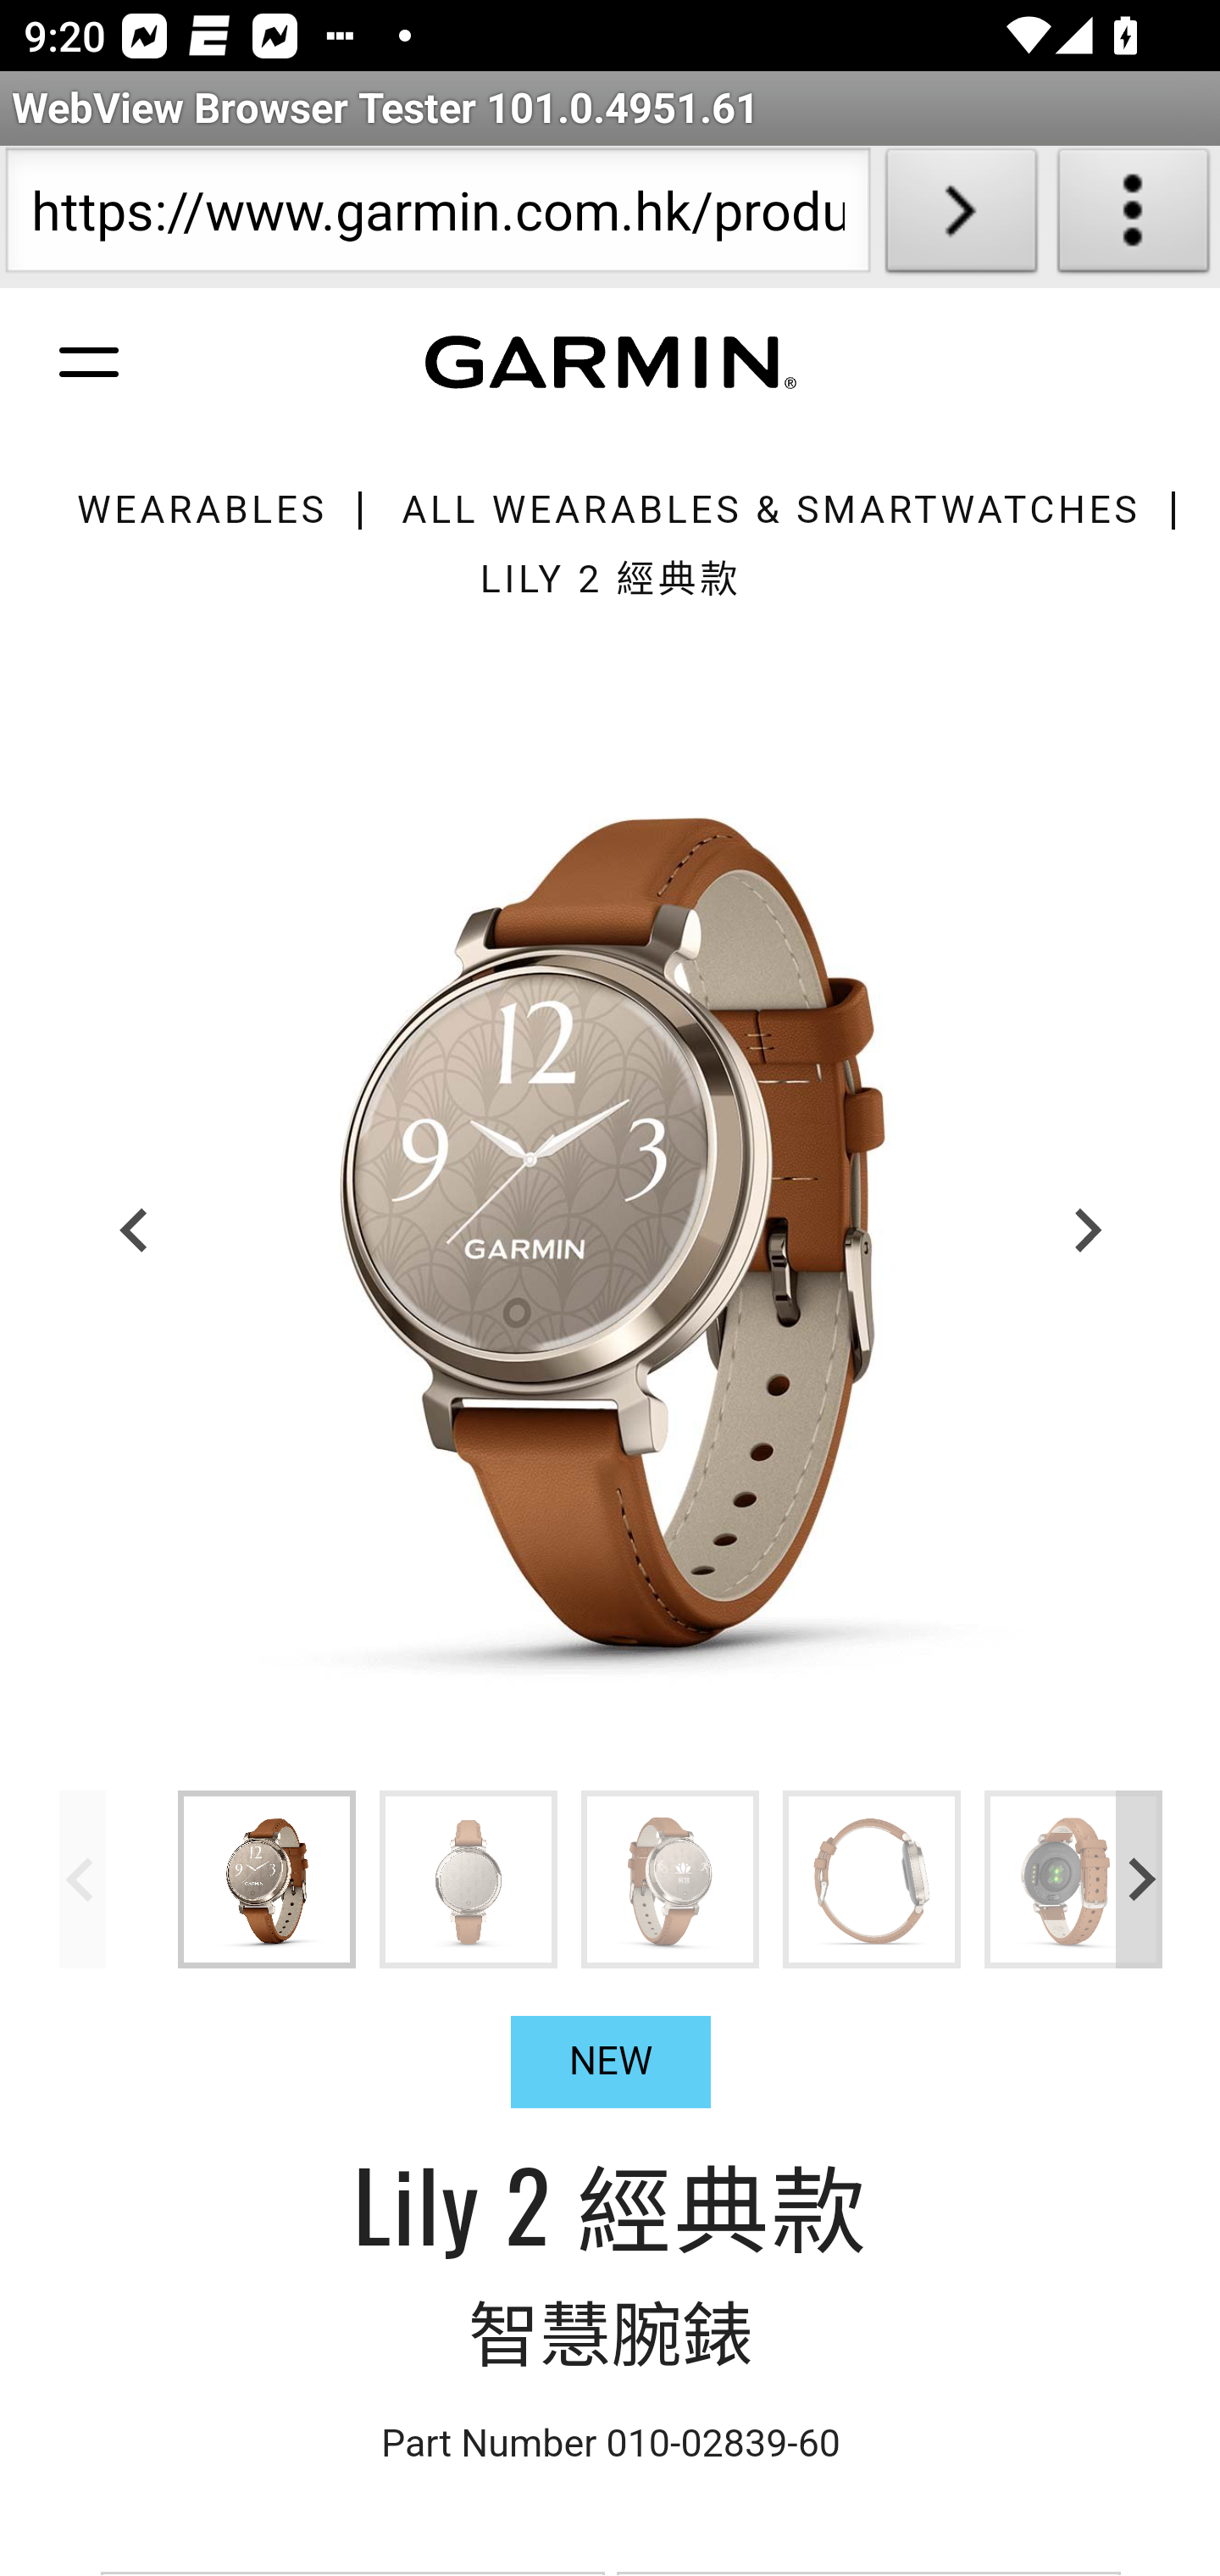 This screenshot has height=2576, width=1220. I want to click on Go to slide 1, so click(268, 1878).